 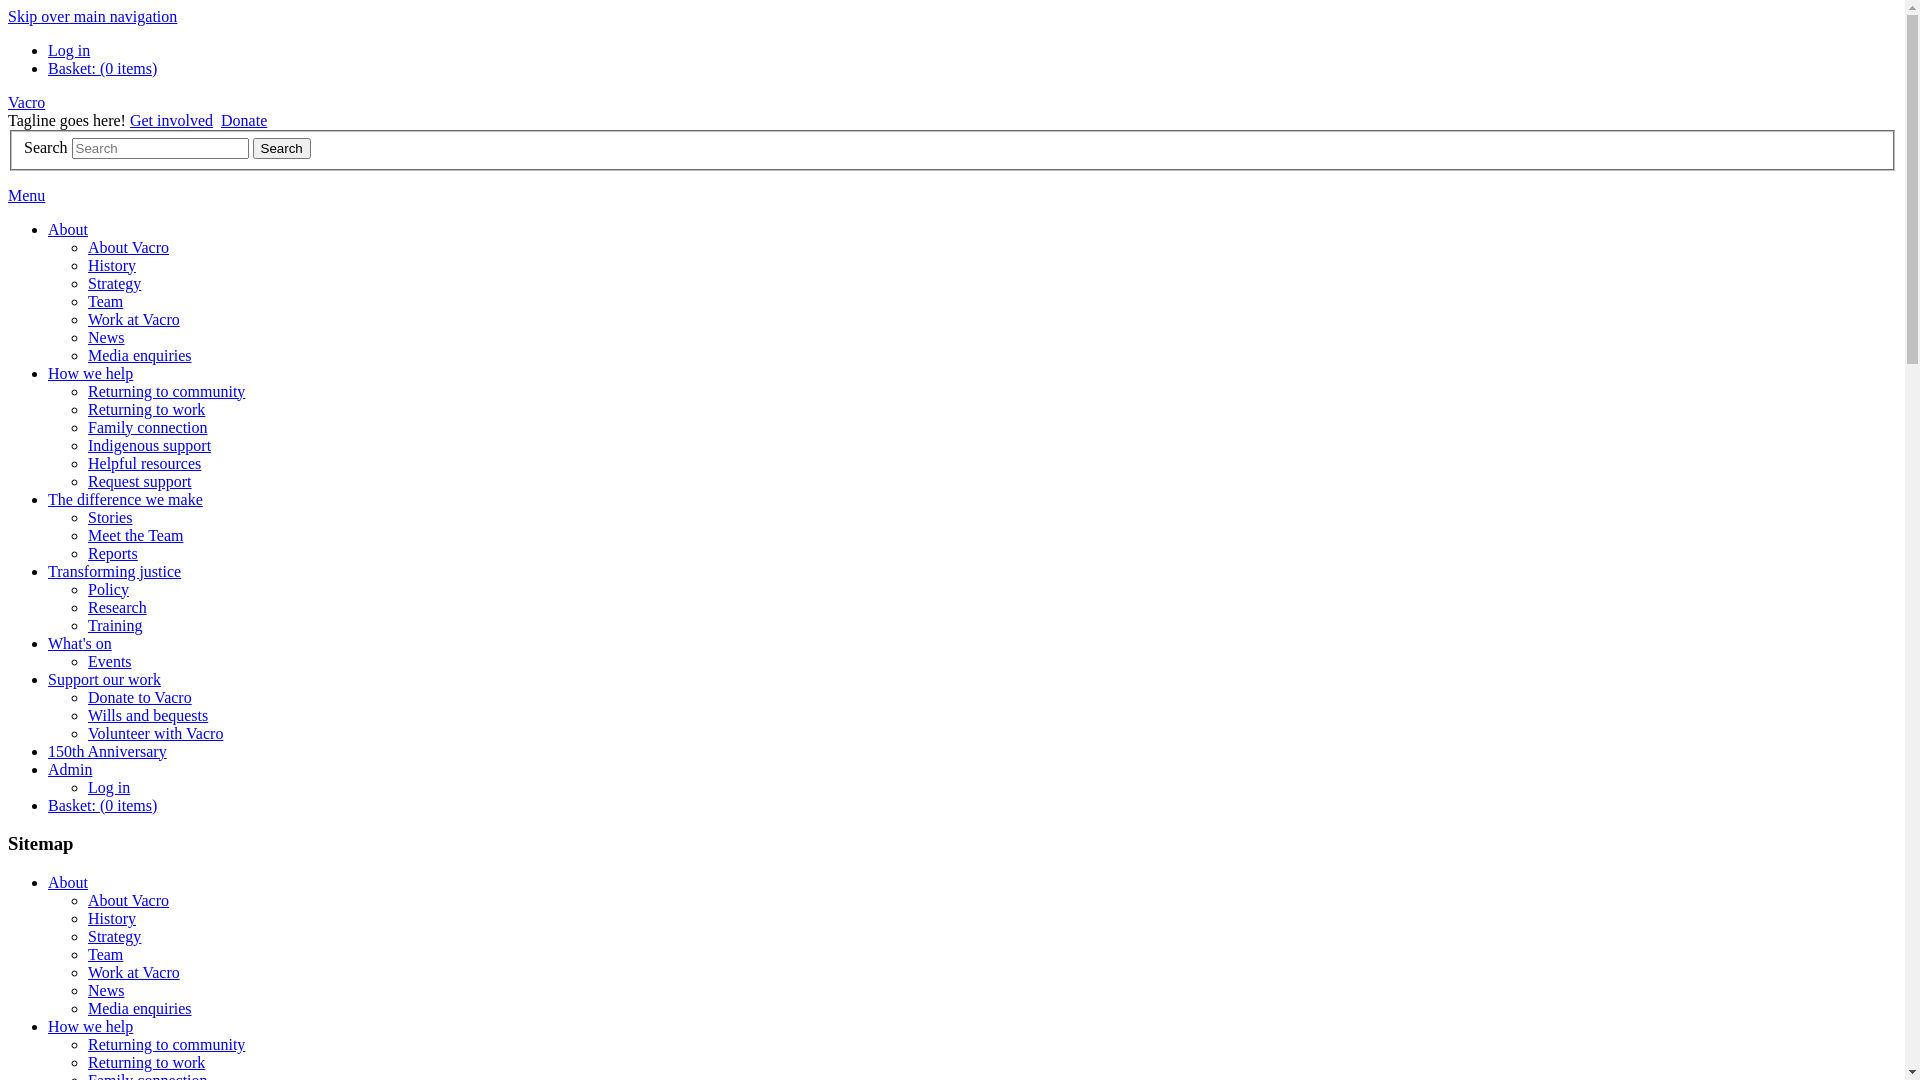 What do you see at coordinates (68, 230) in the screenshot?
I see `About` at bounding box center [68, 230].